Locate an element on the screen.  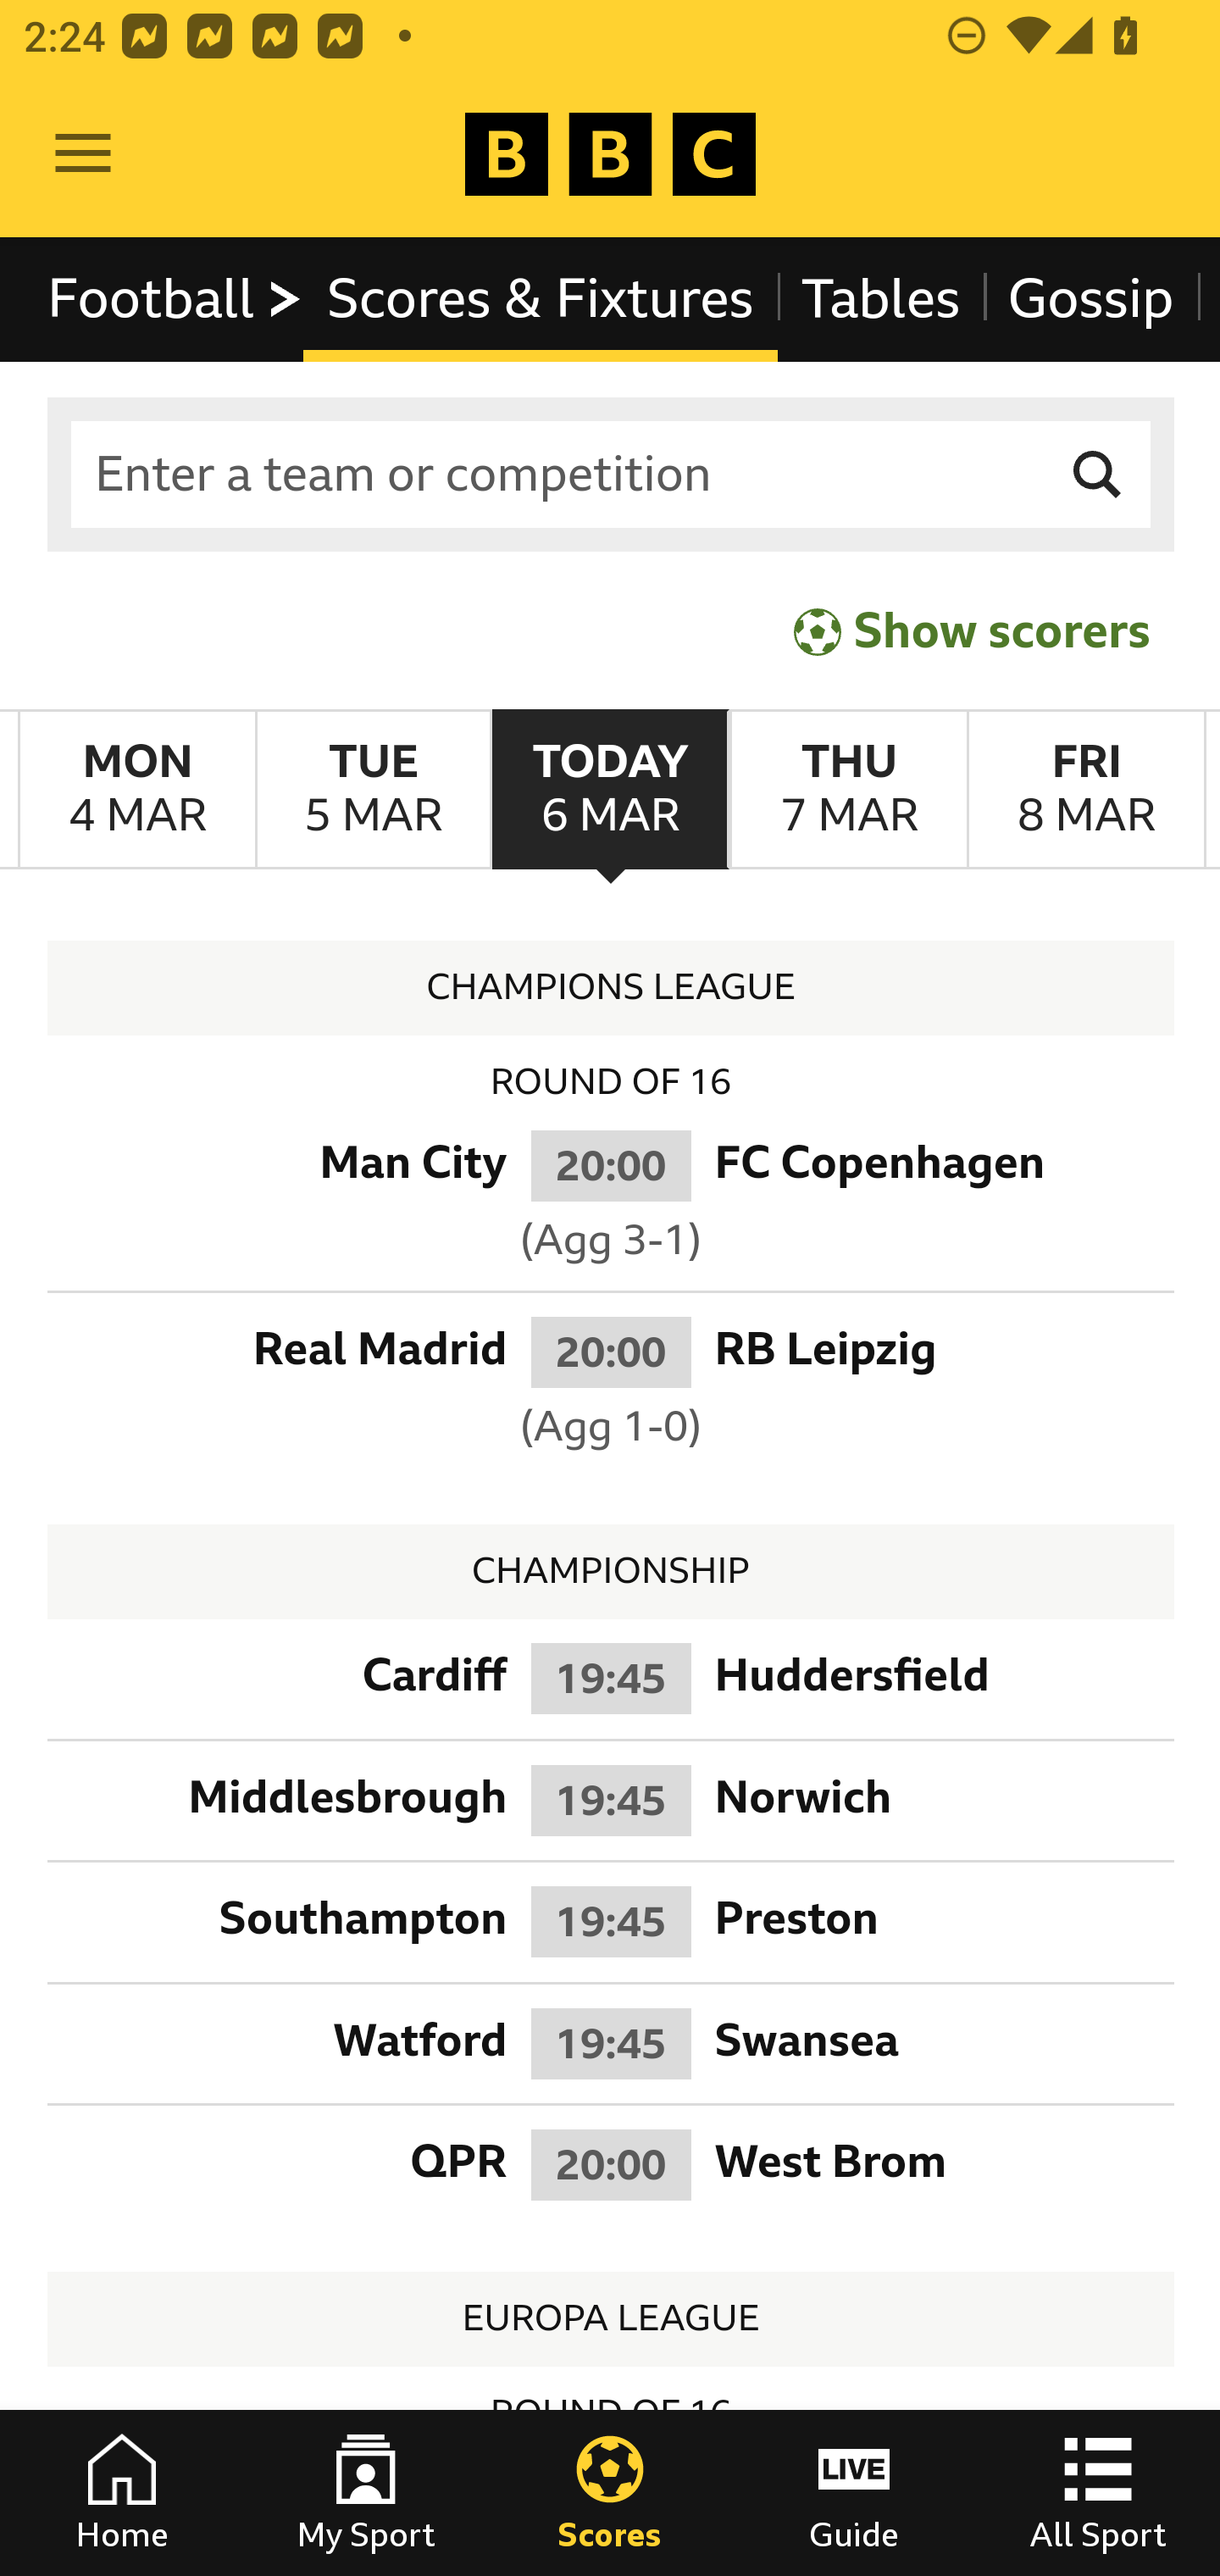
Home is located at coordinates (122, 2493).